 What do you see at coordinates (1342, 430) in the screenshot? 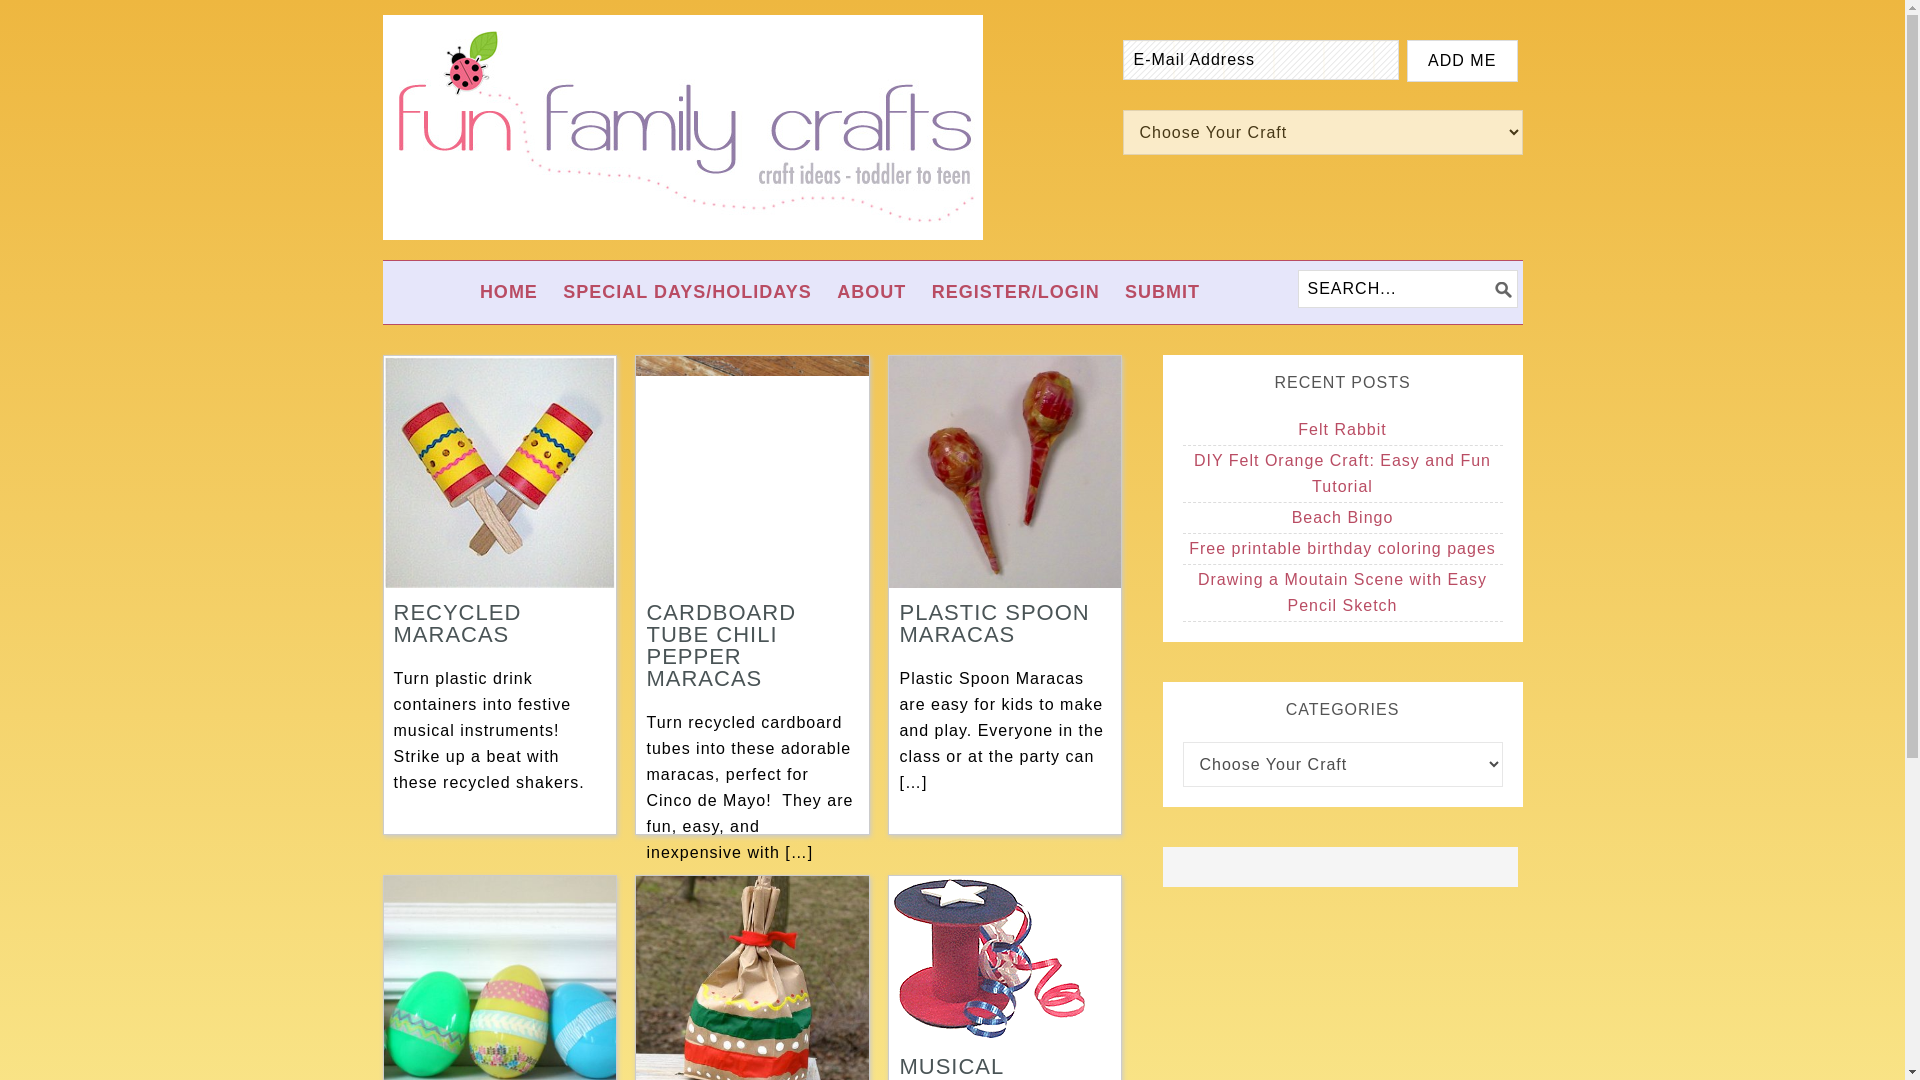
I see `Felt Rabbit` at bounding box center [1342, 430].